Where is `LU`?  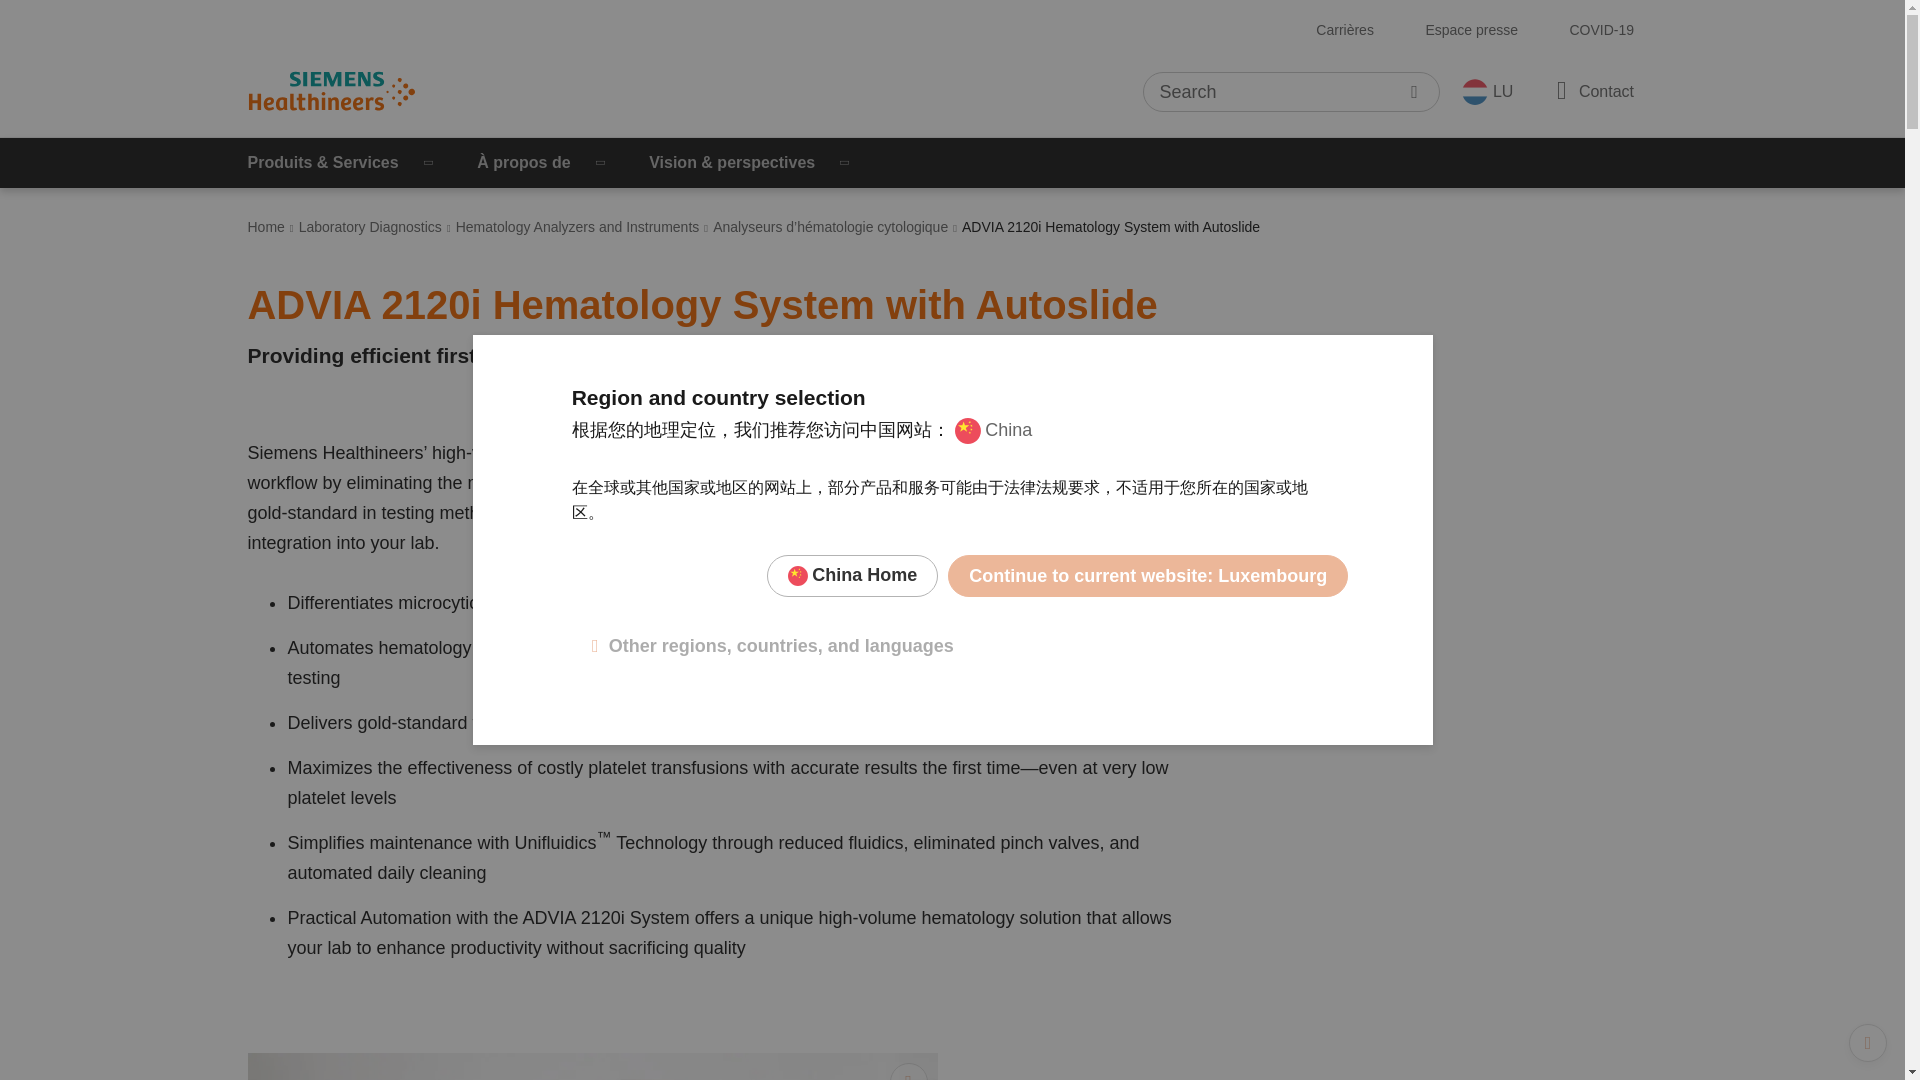
LU is located at coordinates (1486, 91).